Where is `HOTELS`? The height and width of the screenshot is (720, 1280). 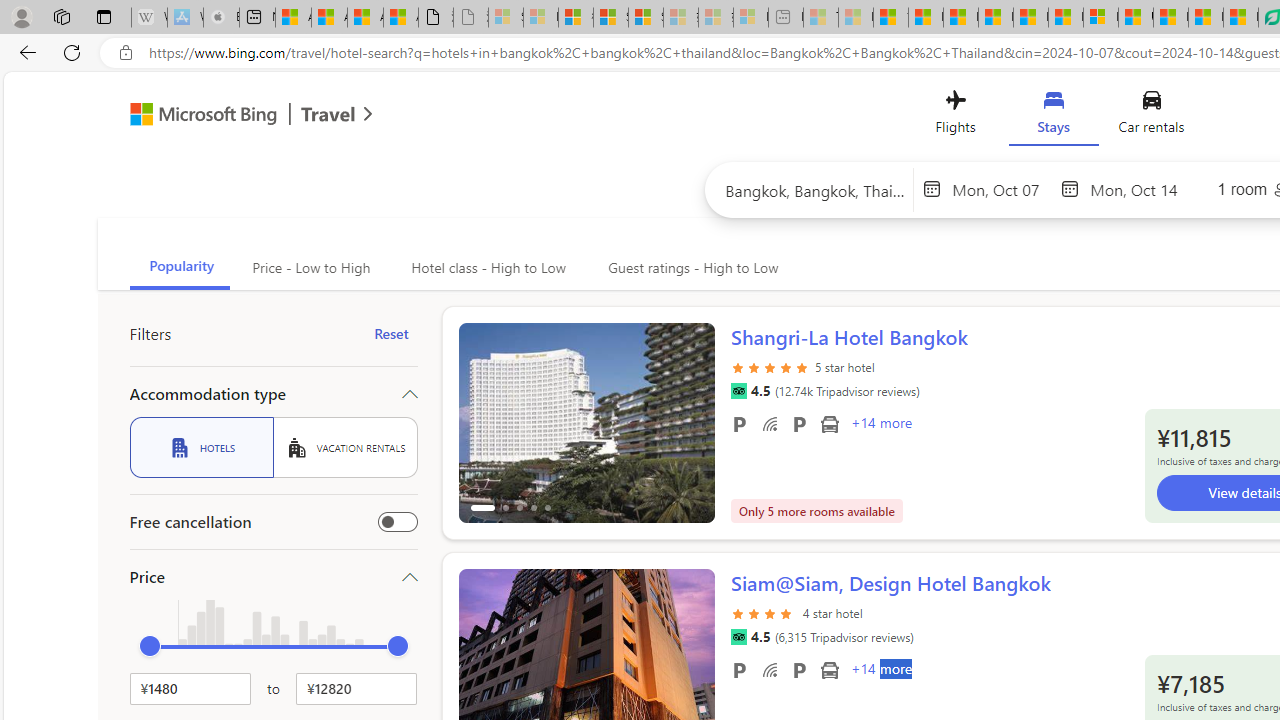
HOTELS is located at coordinates (201, 447).